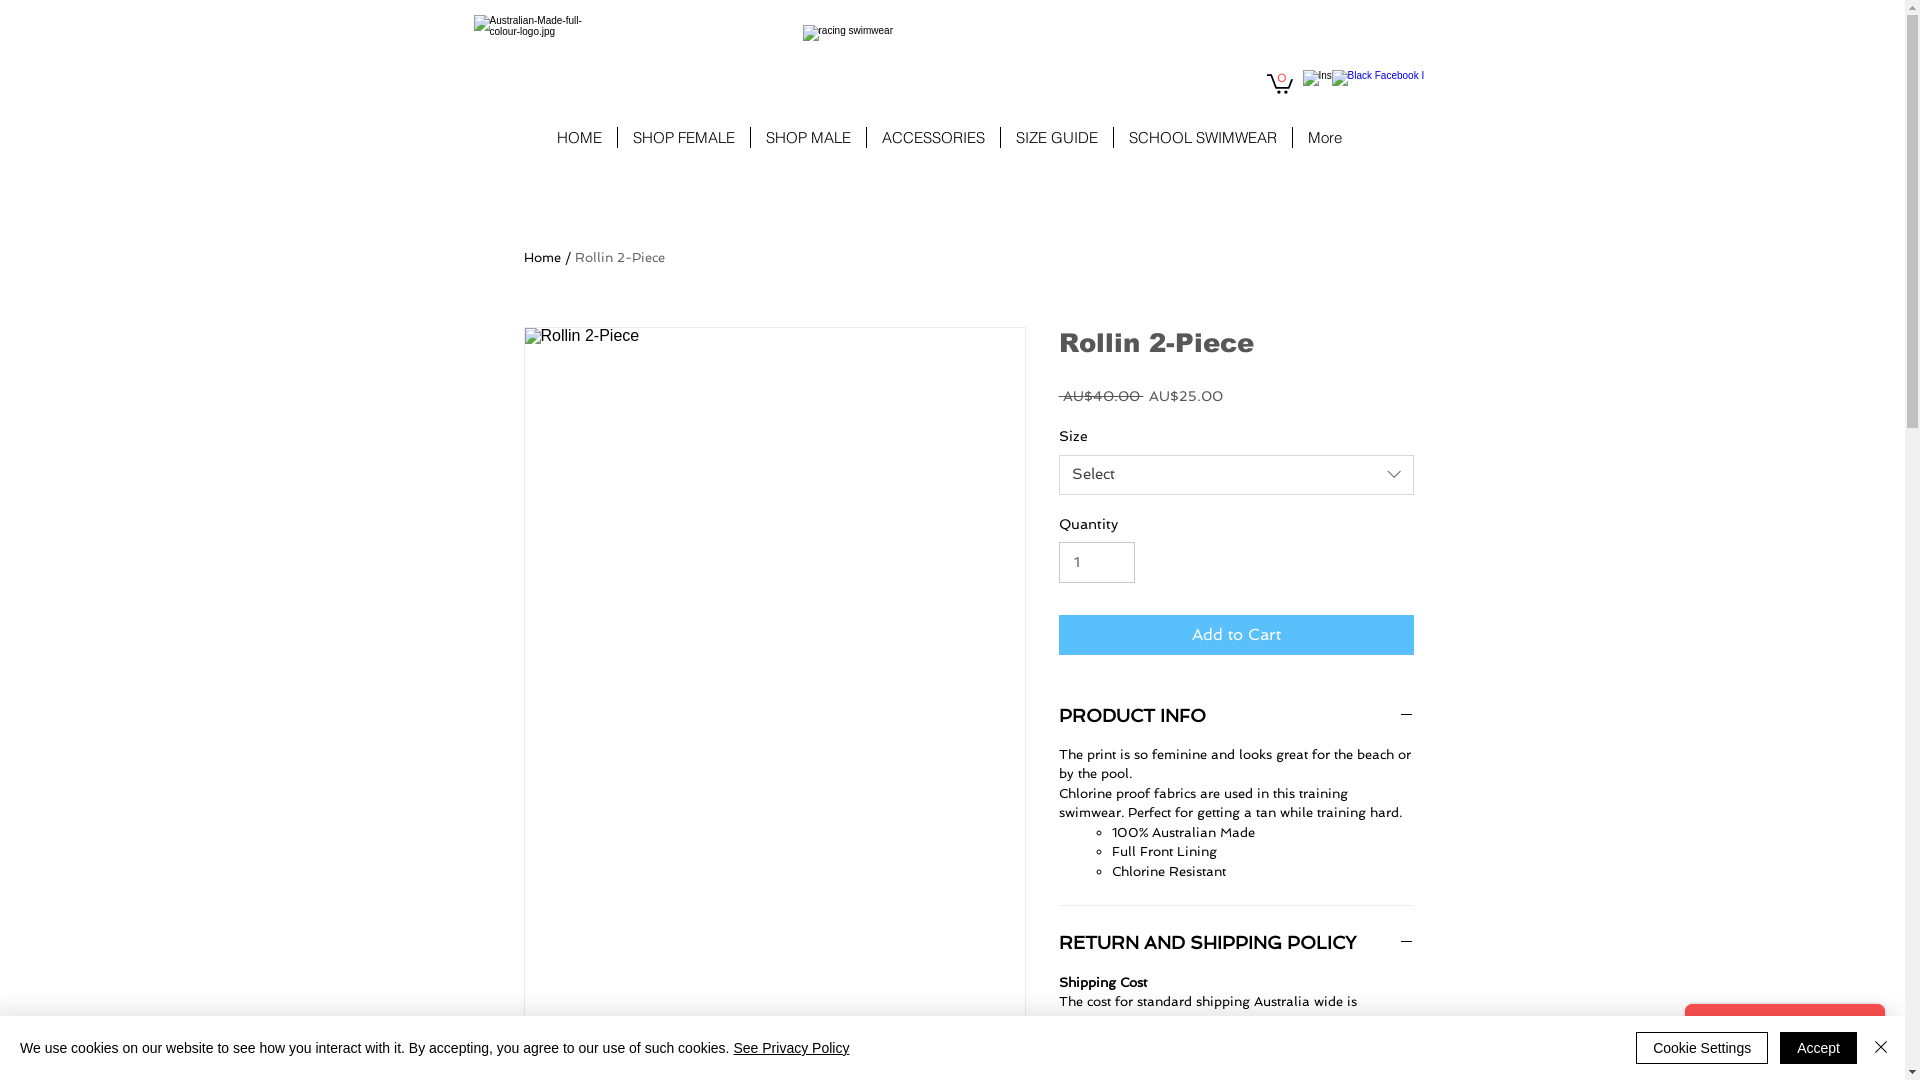 Image resolution: width=1920 pixels, height=1080 pixels. Describe the element at coordinates (1236, 716) in the screenshot. I see `PRODUCT INFO` at that location.